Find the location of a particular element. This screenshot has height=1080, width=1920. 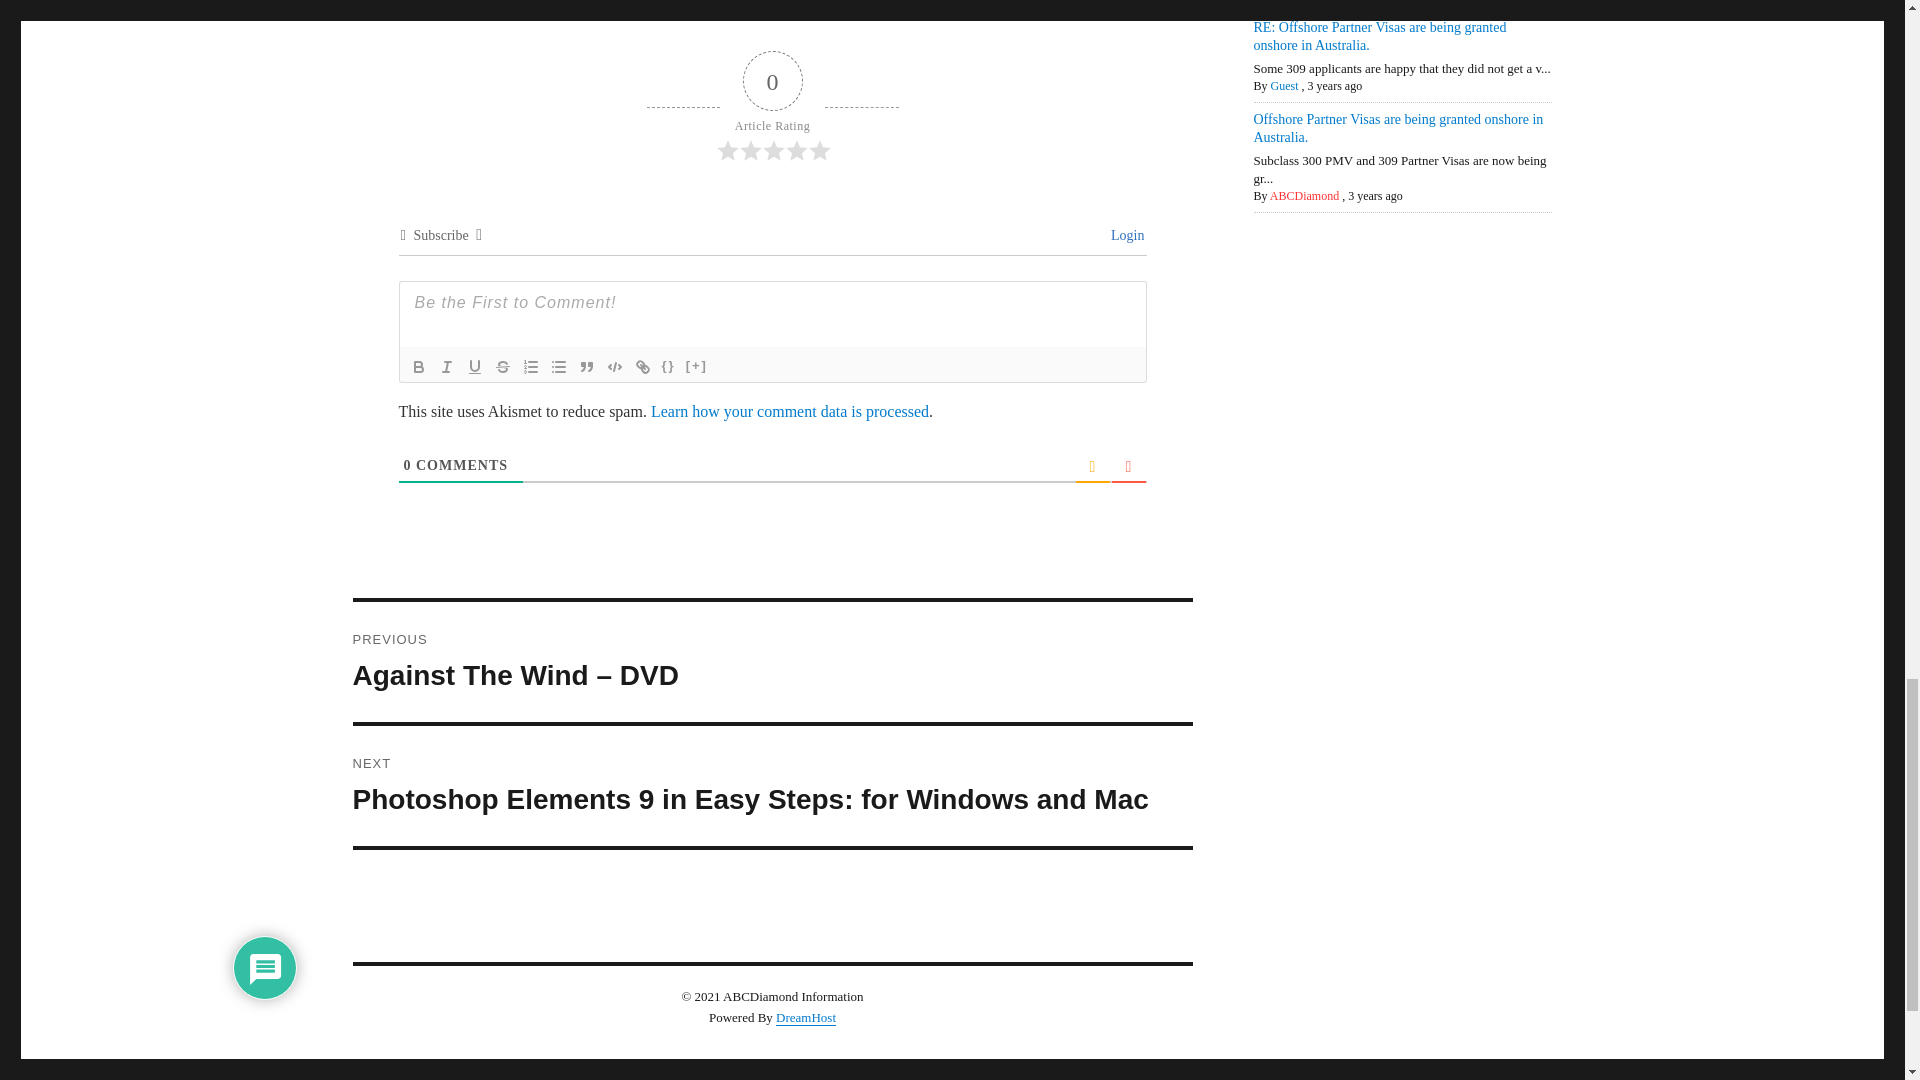

Ordered List is located at coordinates (530, 367).